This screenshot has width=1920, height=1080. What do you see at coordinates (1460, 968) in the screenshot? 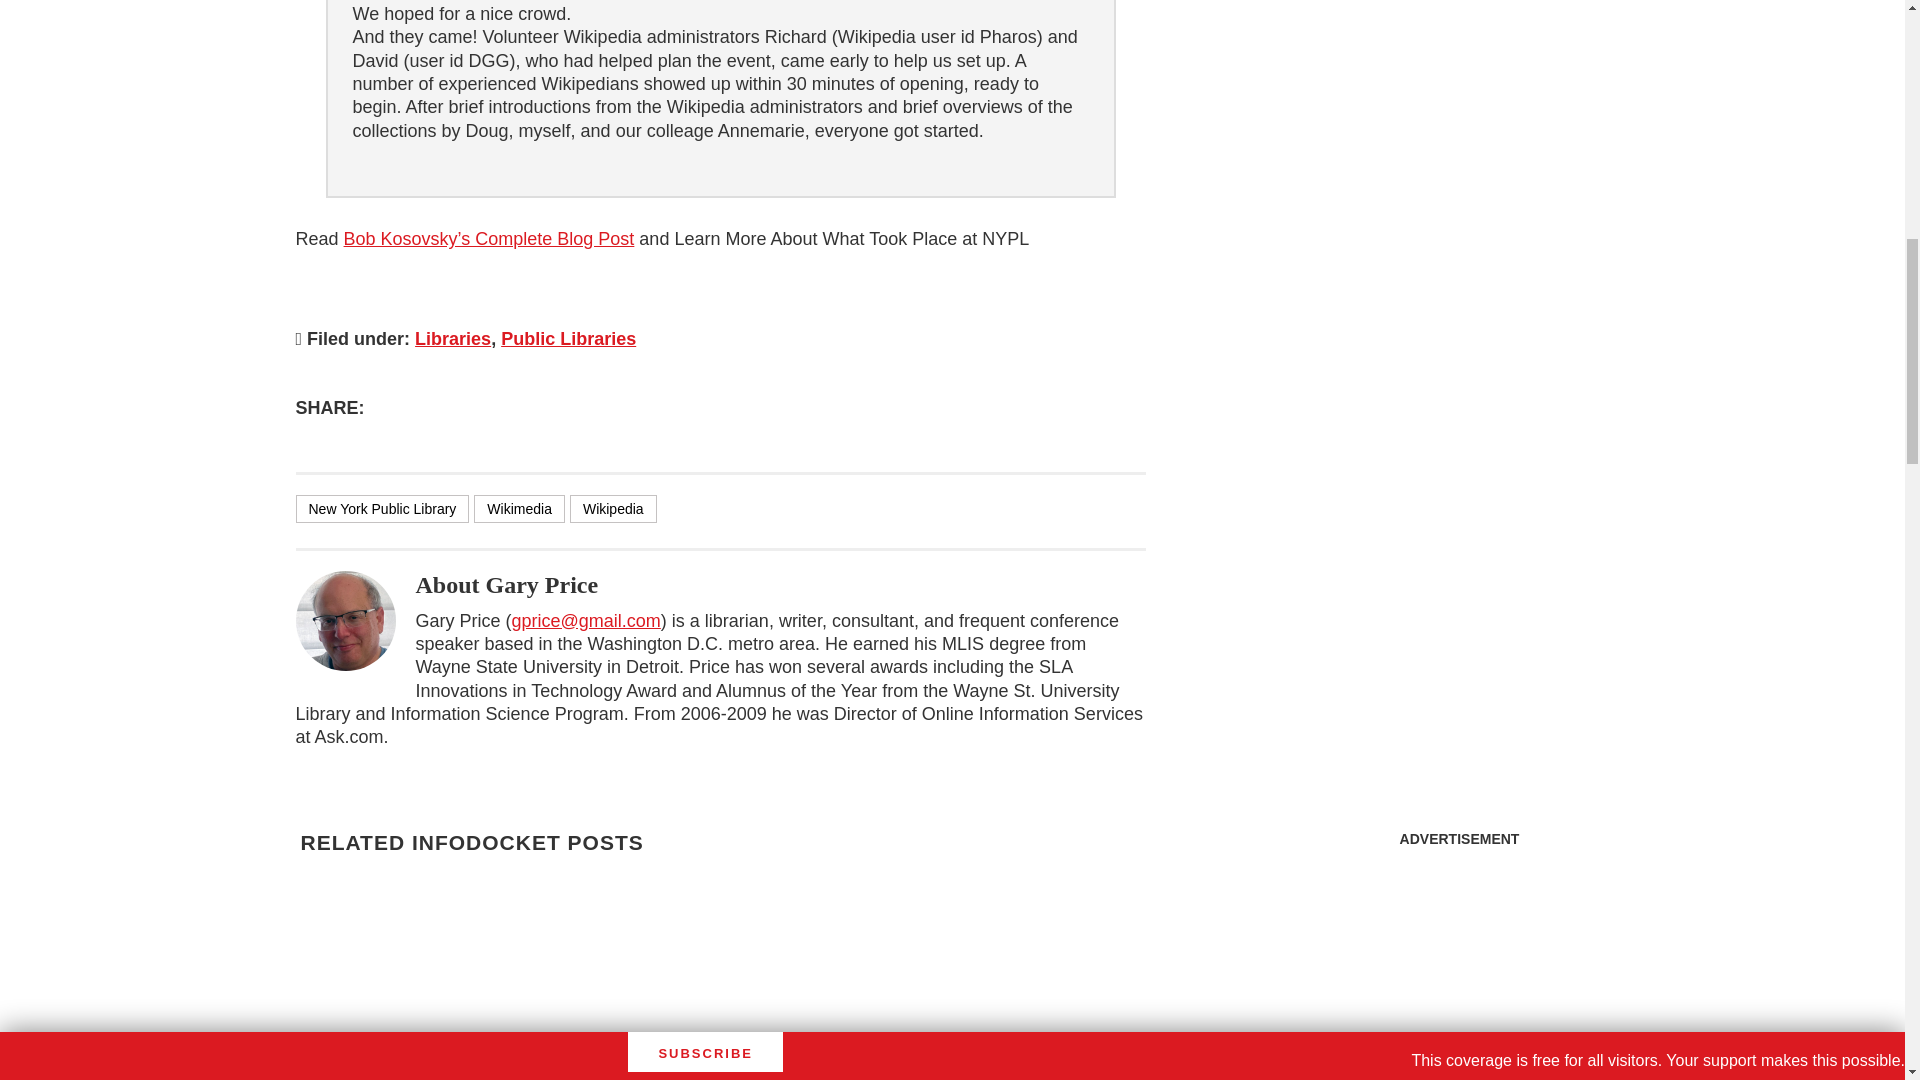
I see `3rd party ad content` at bounding box center [1460, 968].